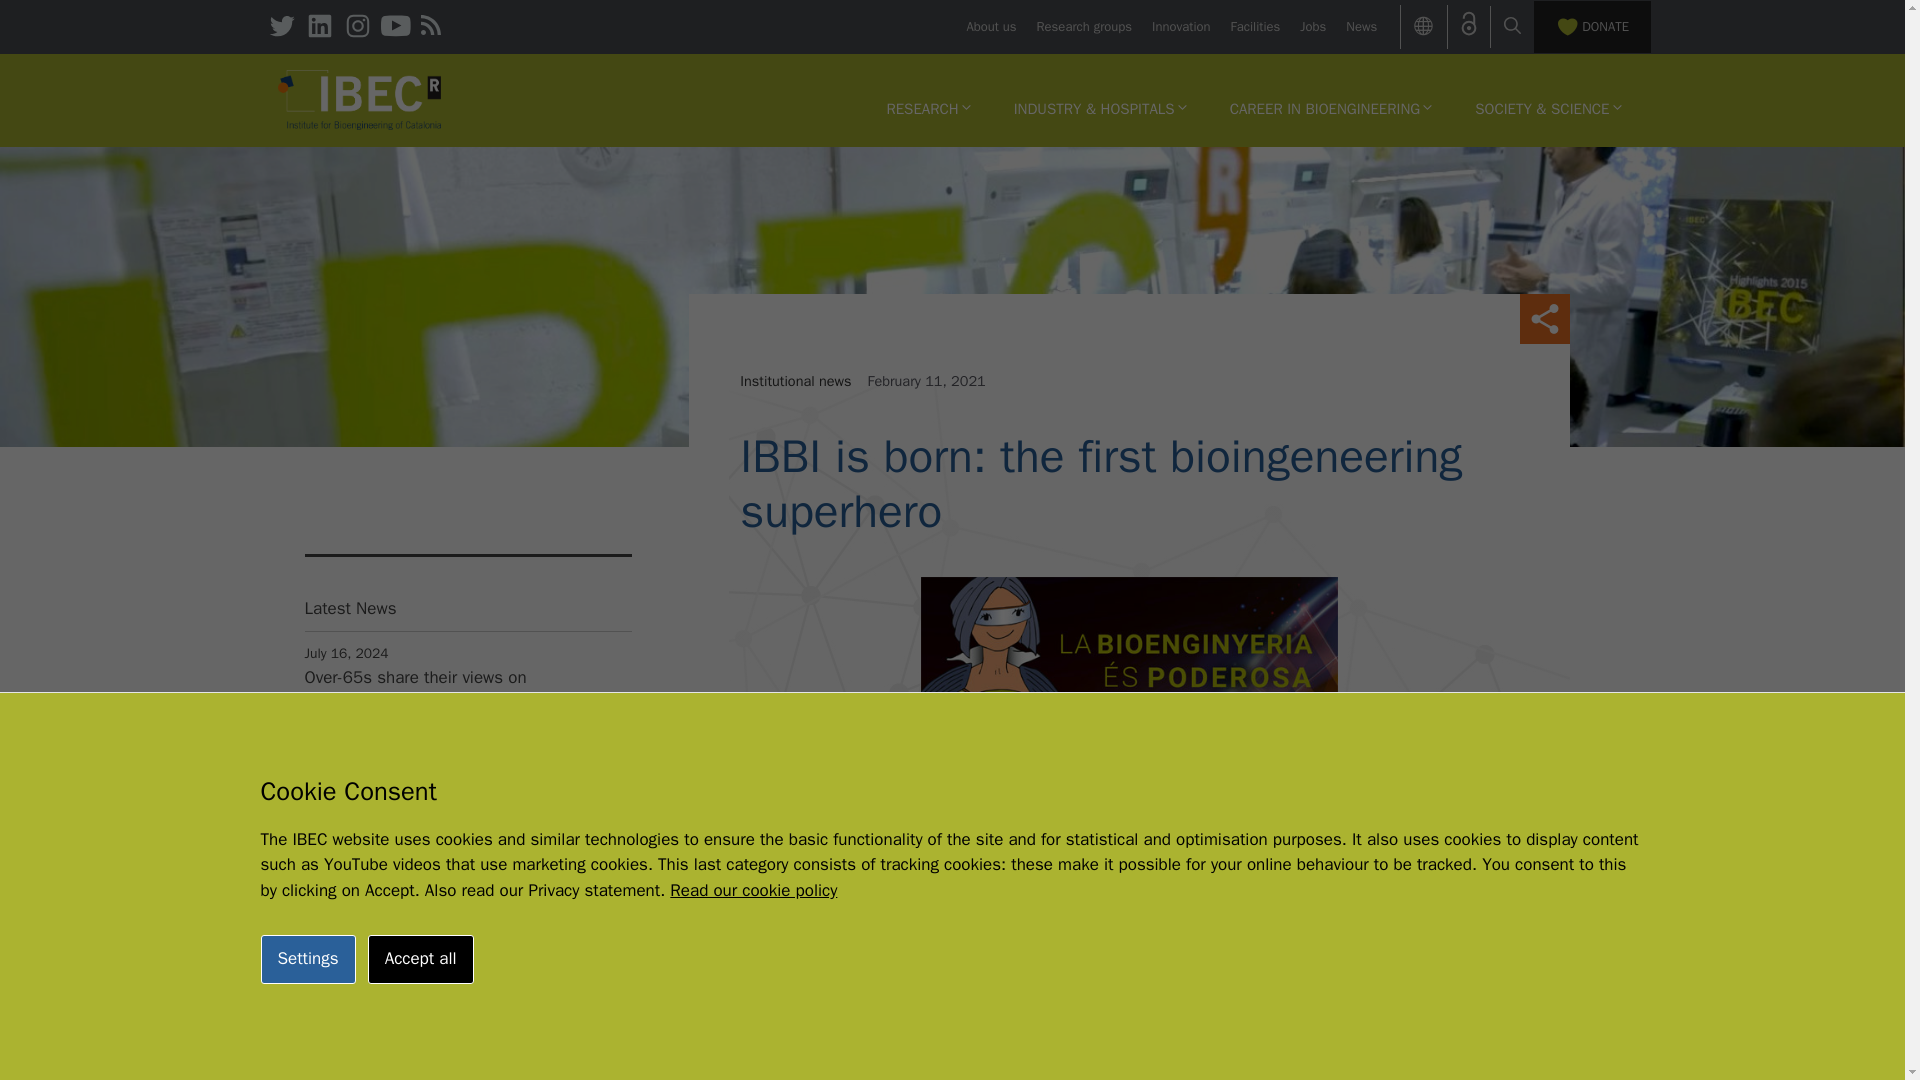 The image size is (1920, 1080). What do you see at coordinates (1180, 26) in the screenshot?
I see `Innovation` at bounding box center [1180, 26].